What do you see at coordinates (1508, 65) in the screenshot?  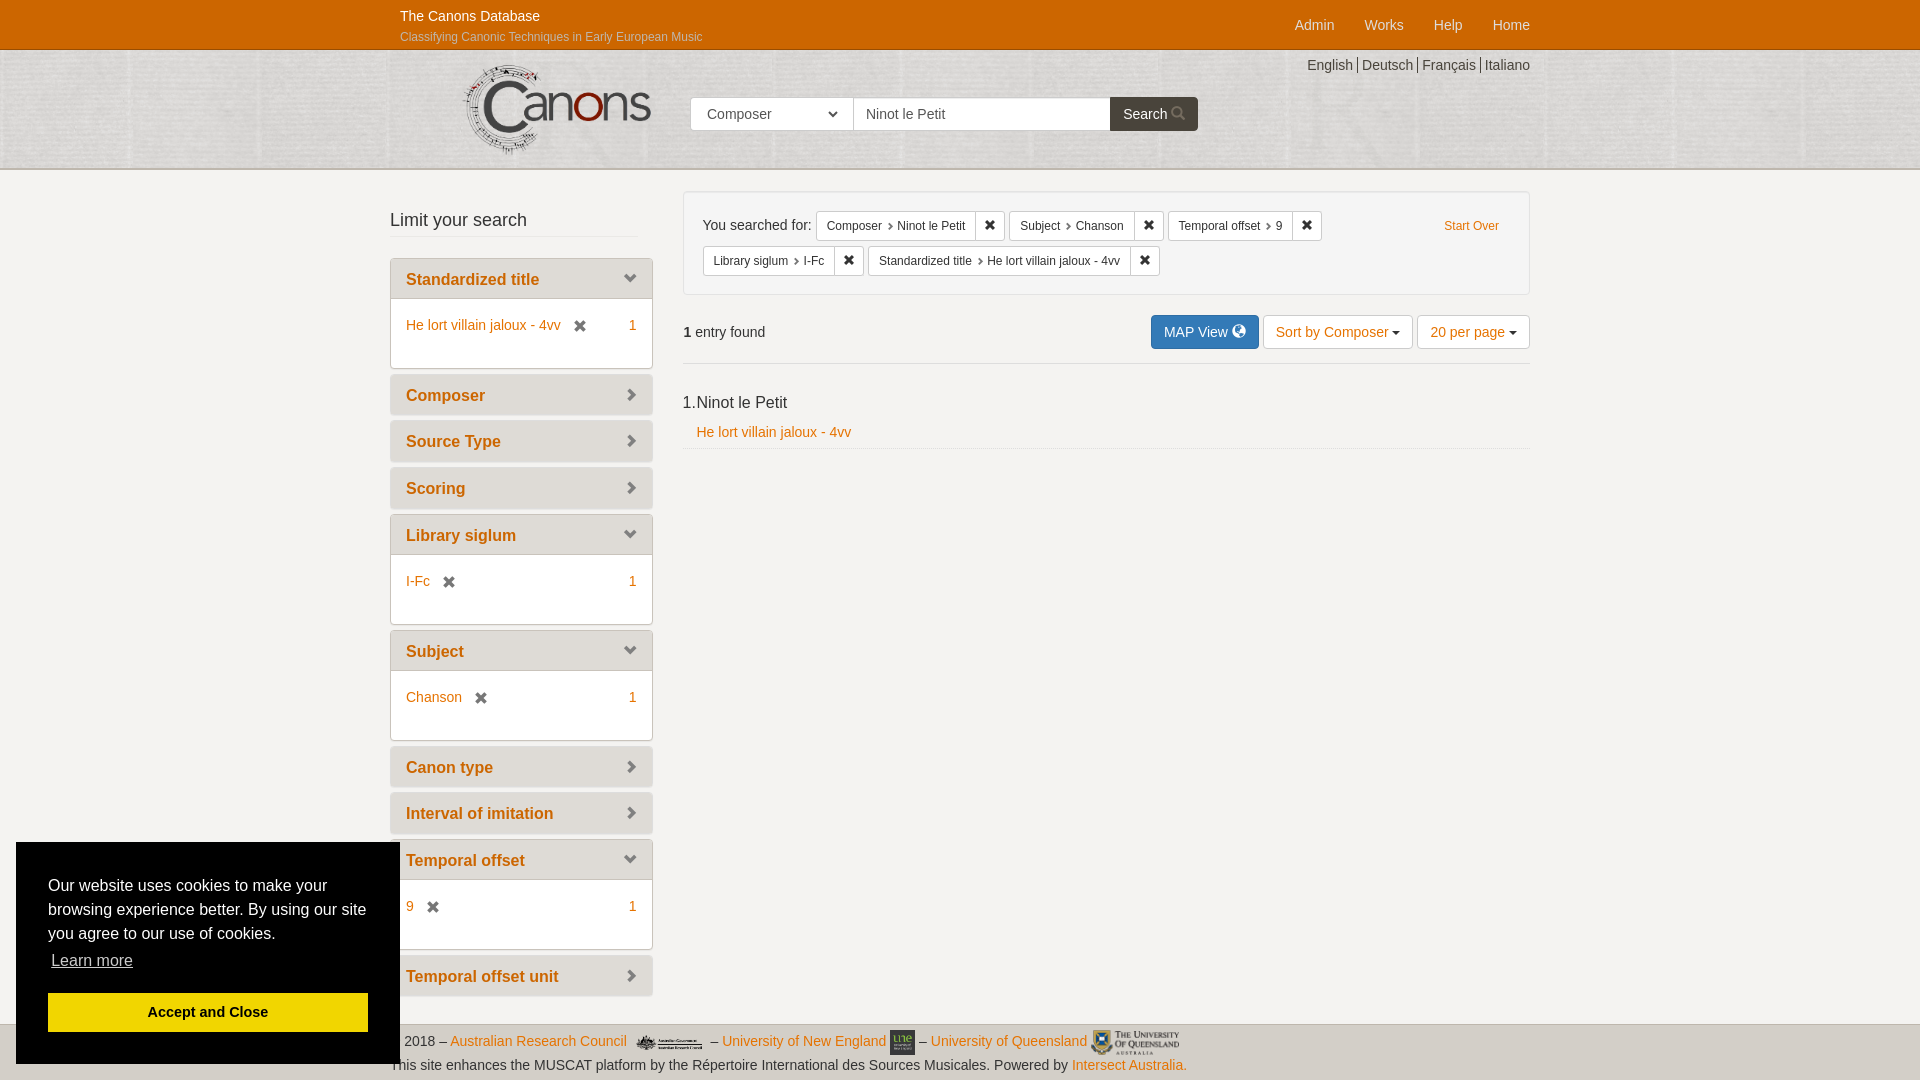 I see `Italiano` at bounding box center [1508, 65].